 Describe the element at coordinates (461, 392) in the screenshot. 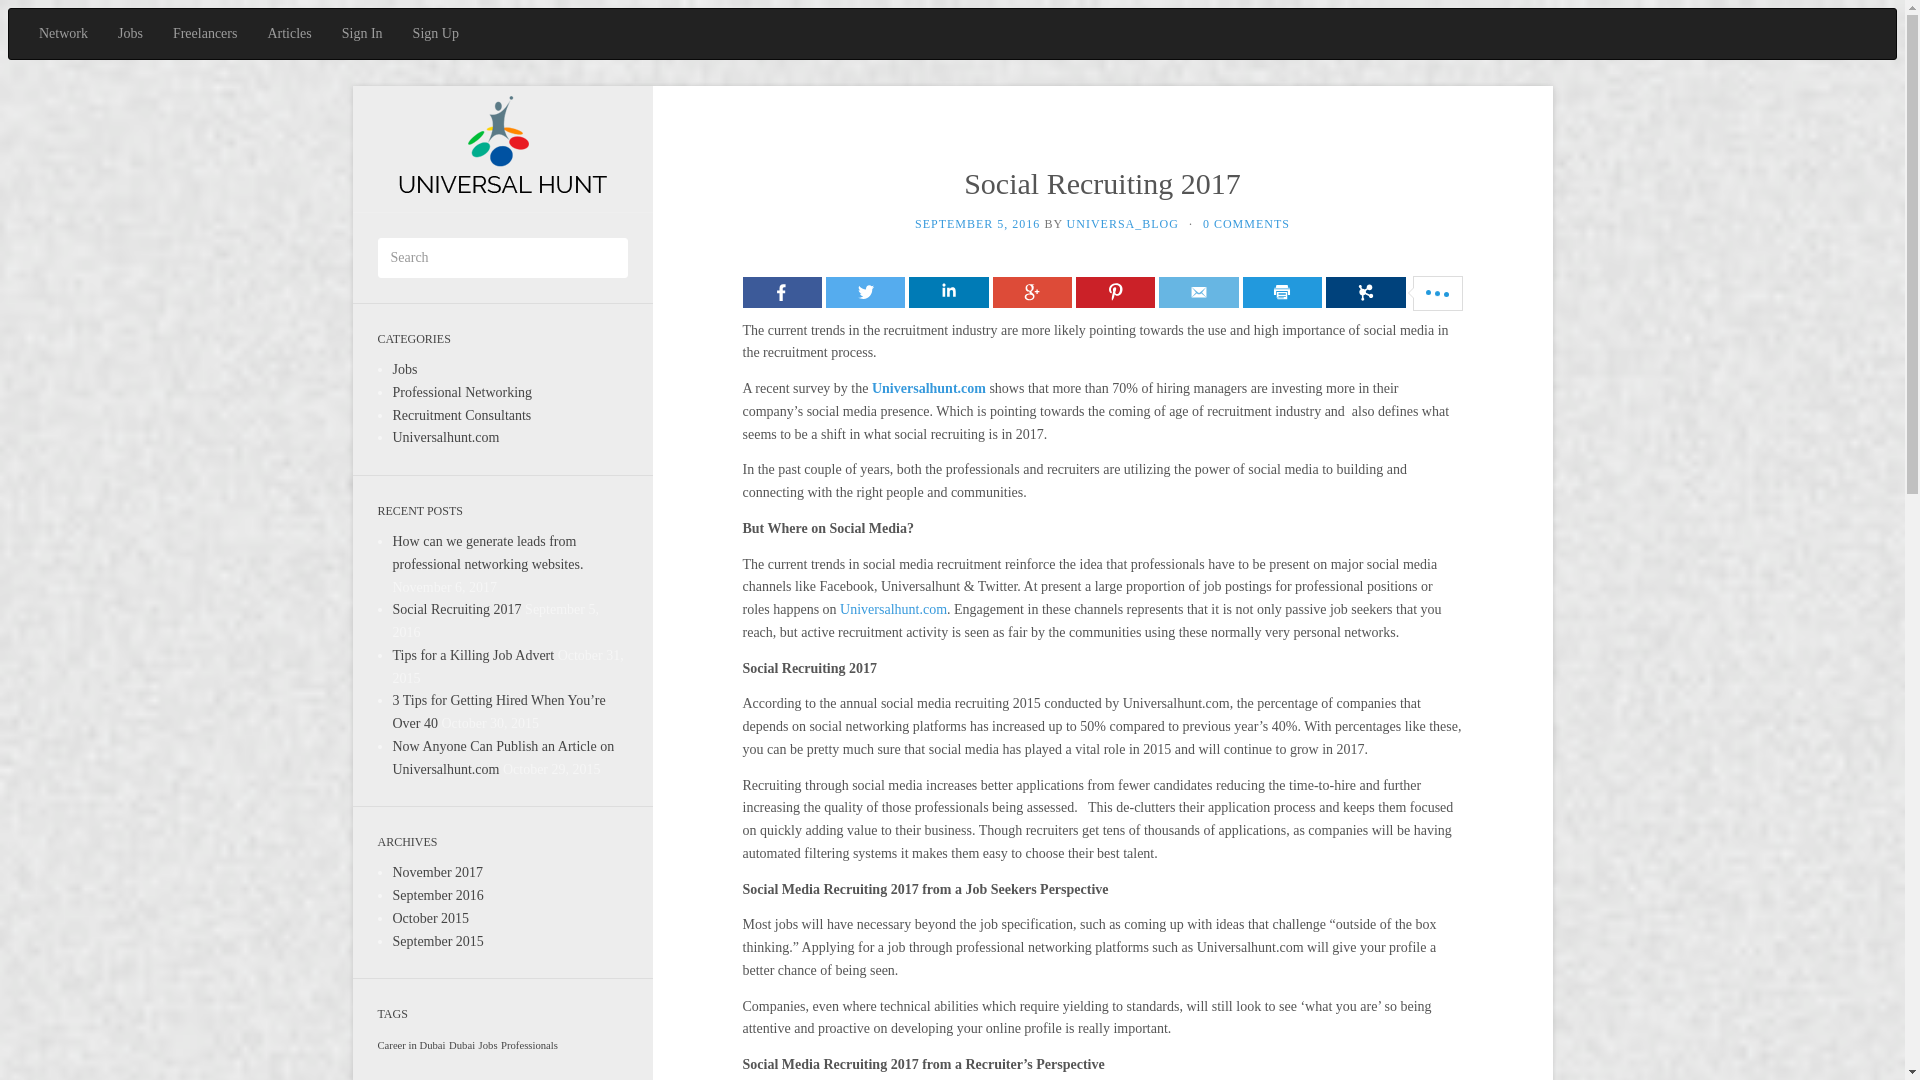

I see `Professional Networking` at that location.